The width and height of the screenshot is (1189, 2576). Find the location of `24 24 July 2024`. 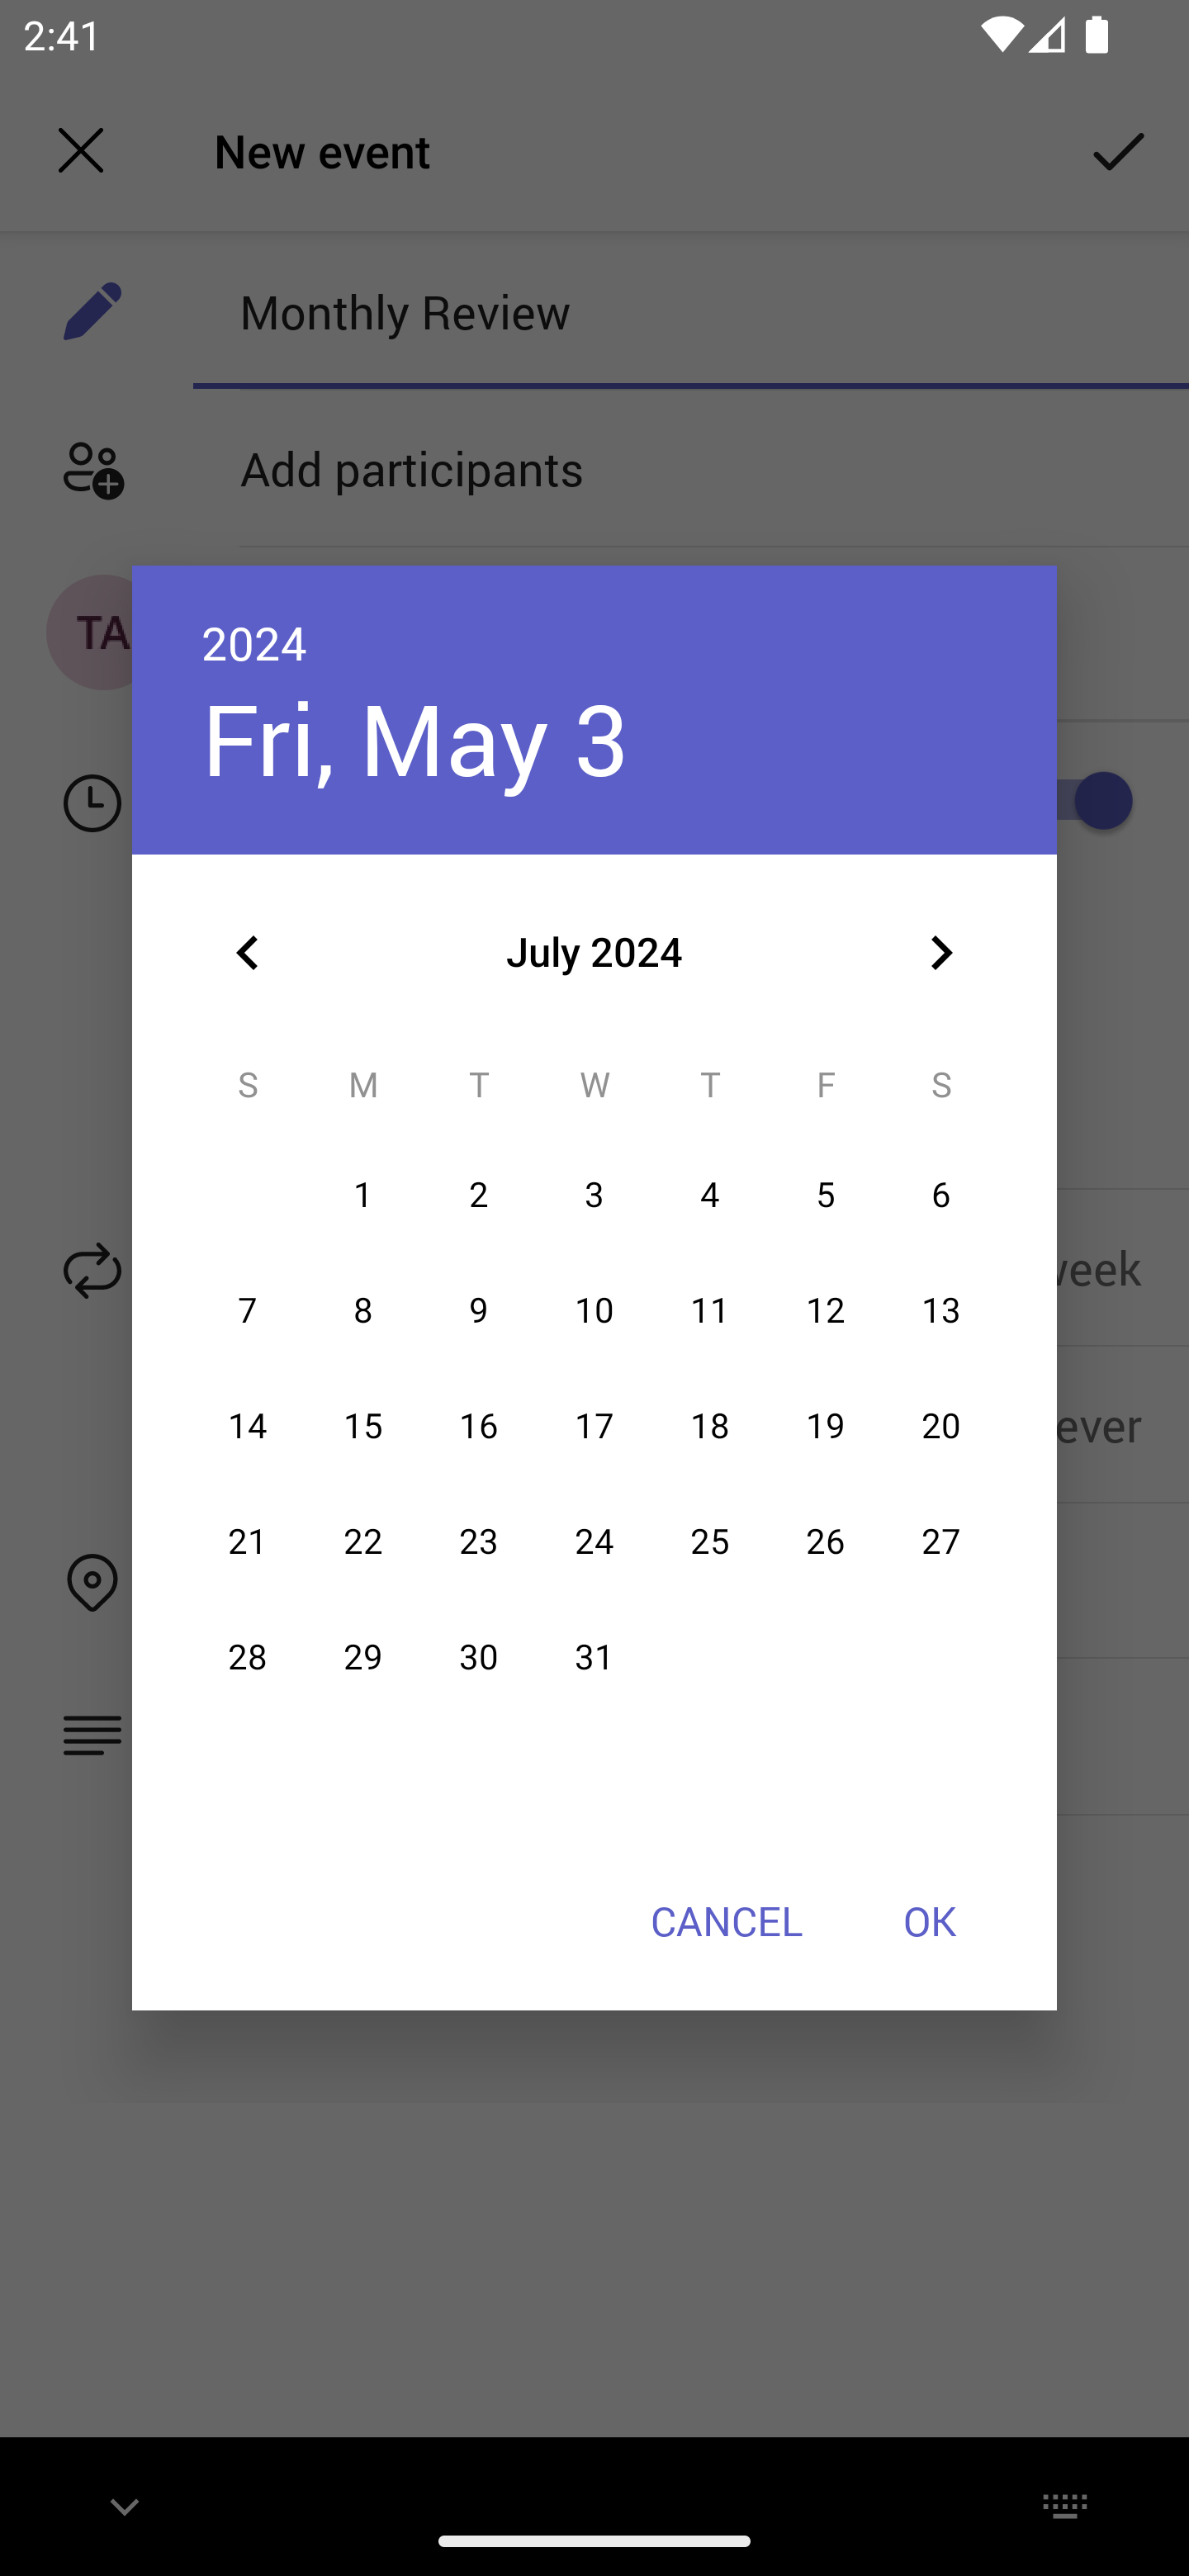

24 24 July 2024 is located at coordinates (594, 1541).